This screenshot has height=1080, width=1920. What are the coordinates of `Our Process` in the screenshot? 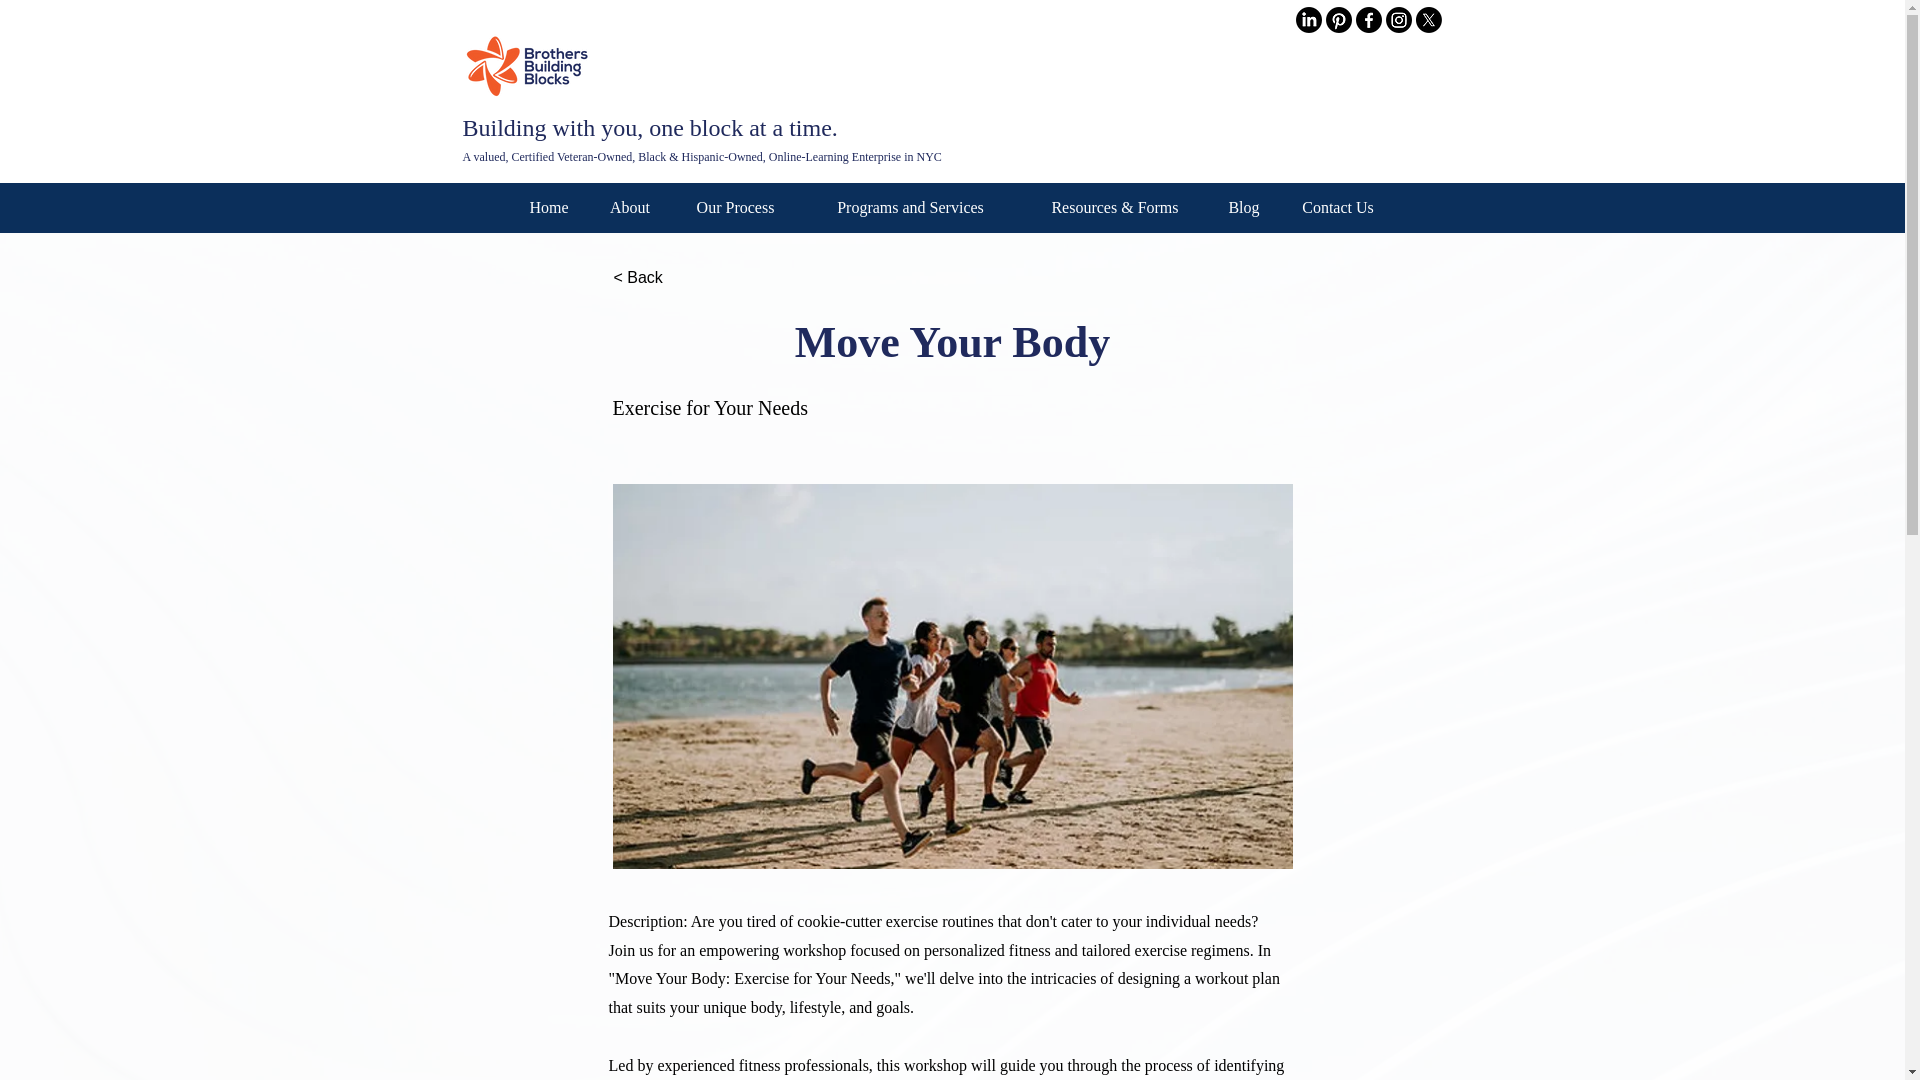 It's located at (735, 208).